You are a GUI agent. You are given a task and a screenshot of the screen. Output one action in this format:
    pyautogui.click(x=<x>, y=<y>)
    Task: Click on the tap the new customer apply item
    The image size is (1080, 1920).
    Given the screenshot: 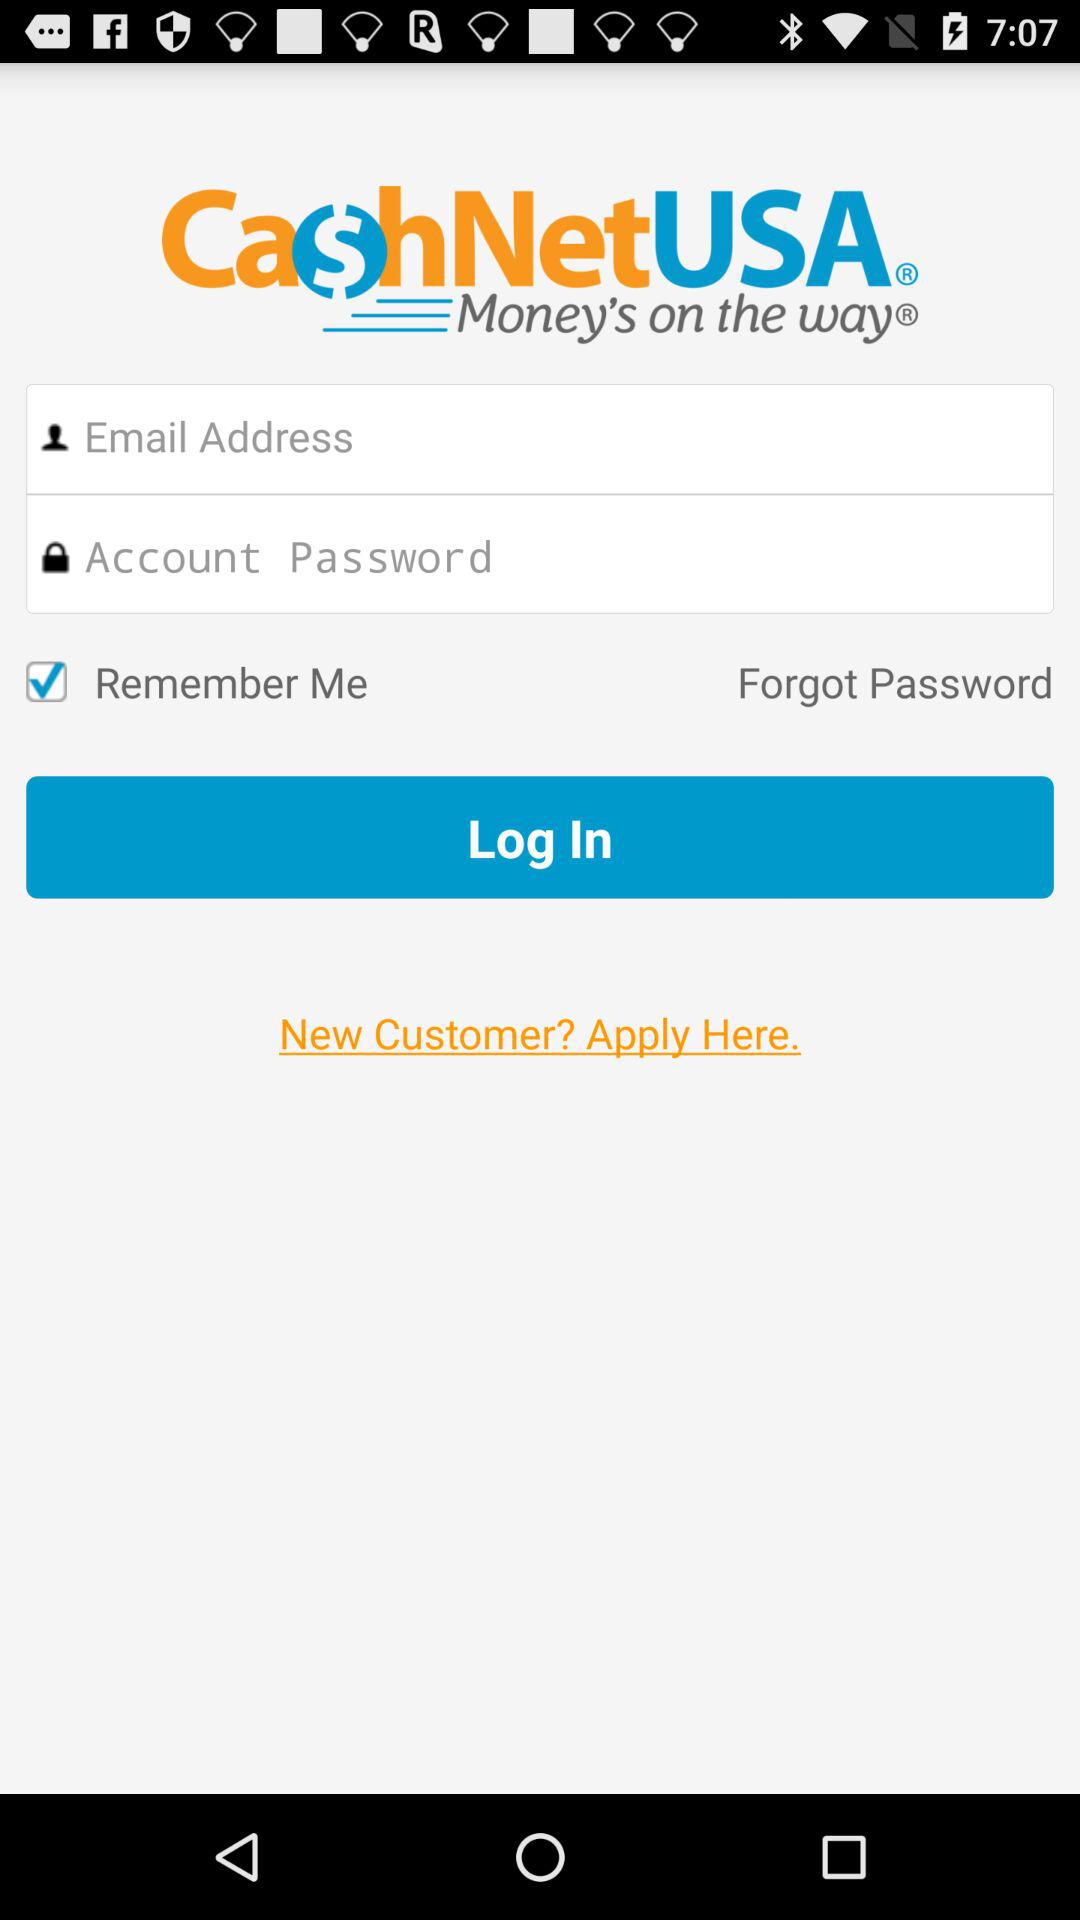 What is the action you would take?
    pyautogui.click(x=540, y=1012)
    